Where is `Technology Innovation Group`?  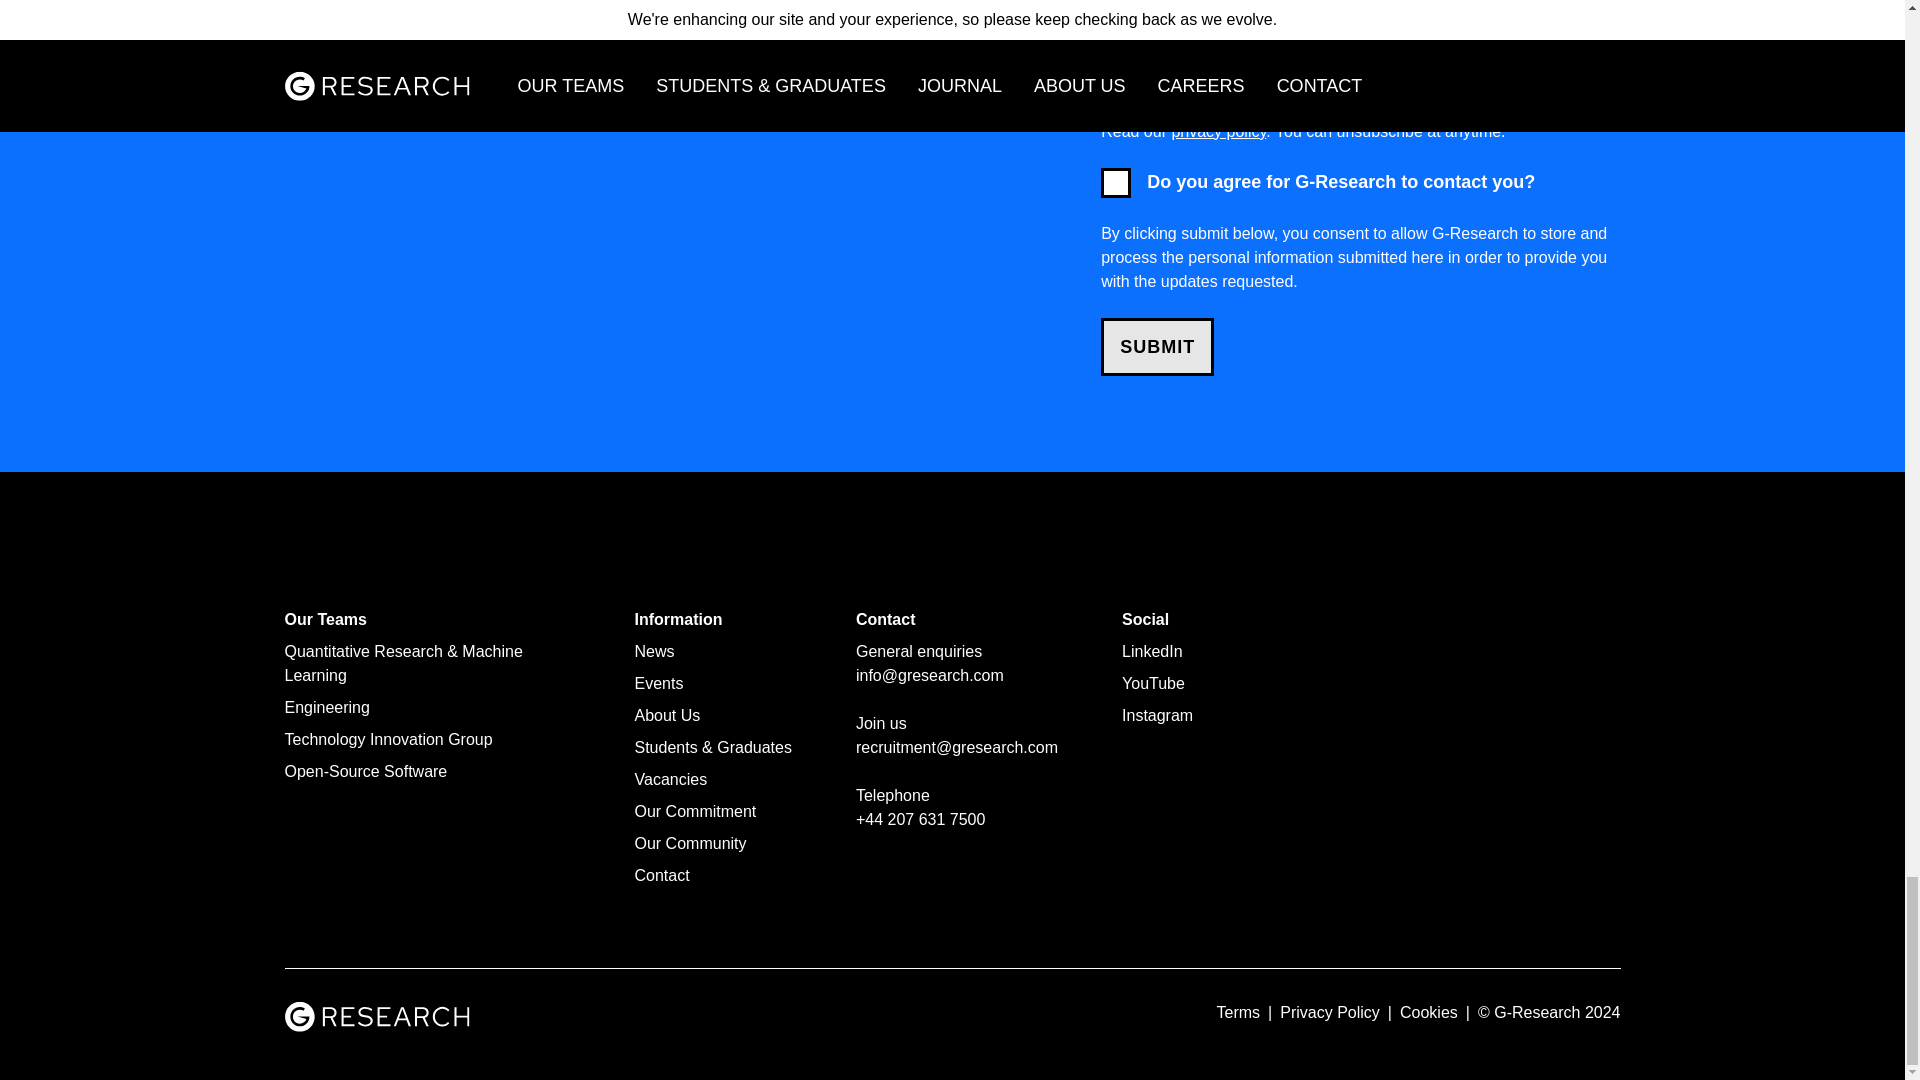
Technology Innovation Group is located at coordinates (388, 740).